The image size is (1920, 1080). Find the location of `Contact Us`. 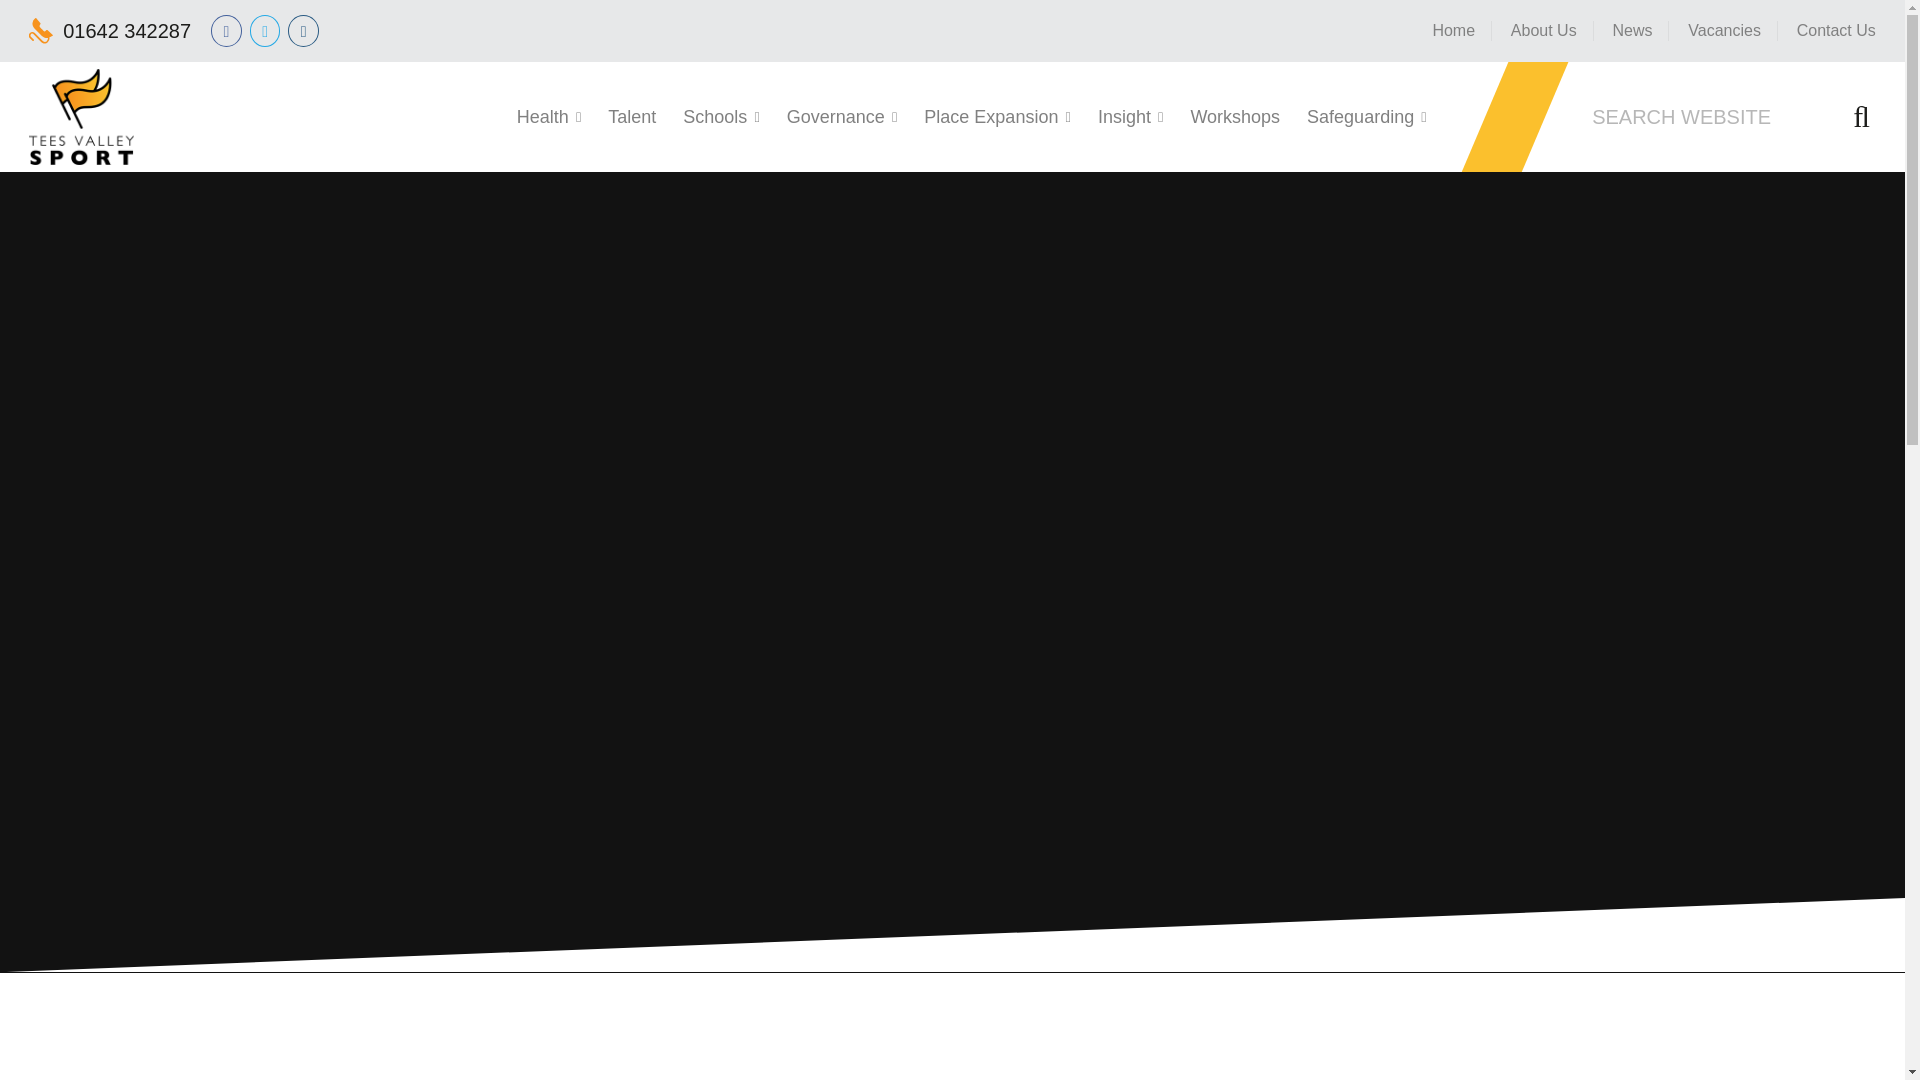

Contact Us is located at coordinates (1828, 30).